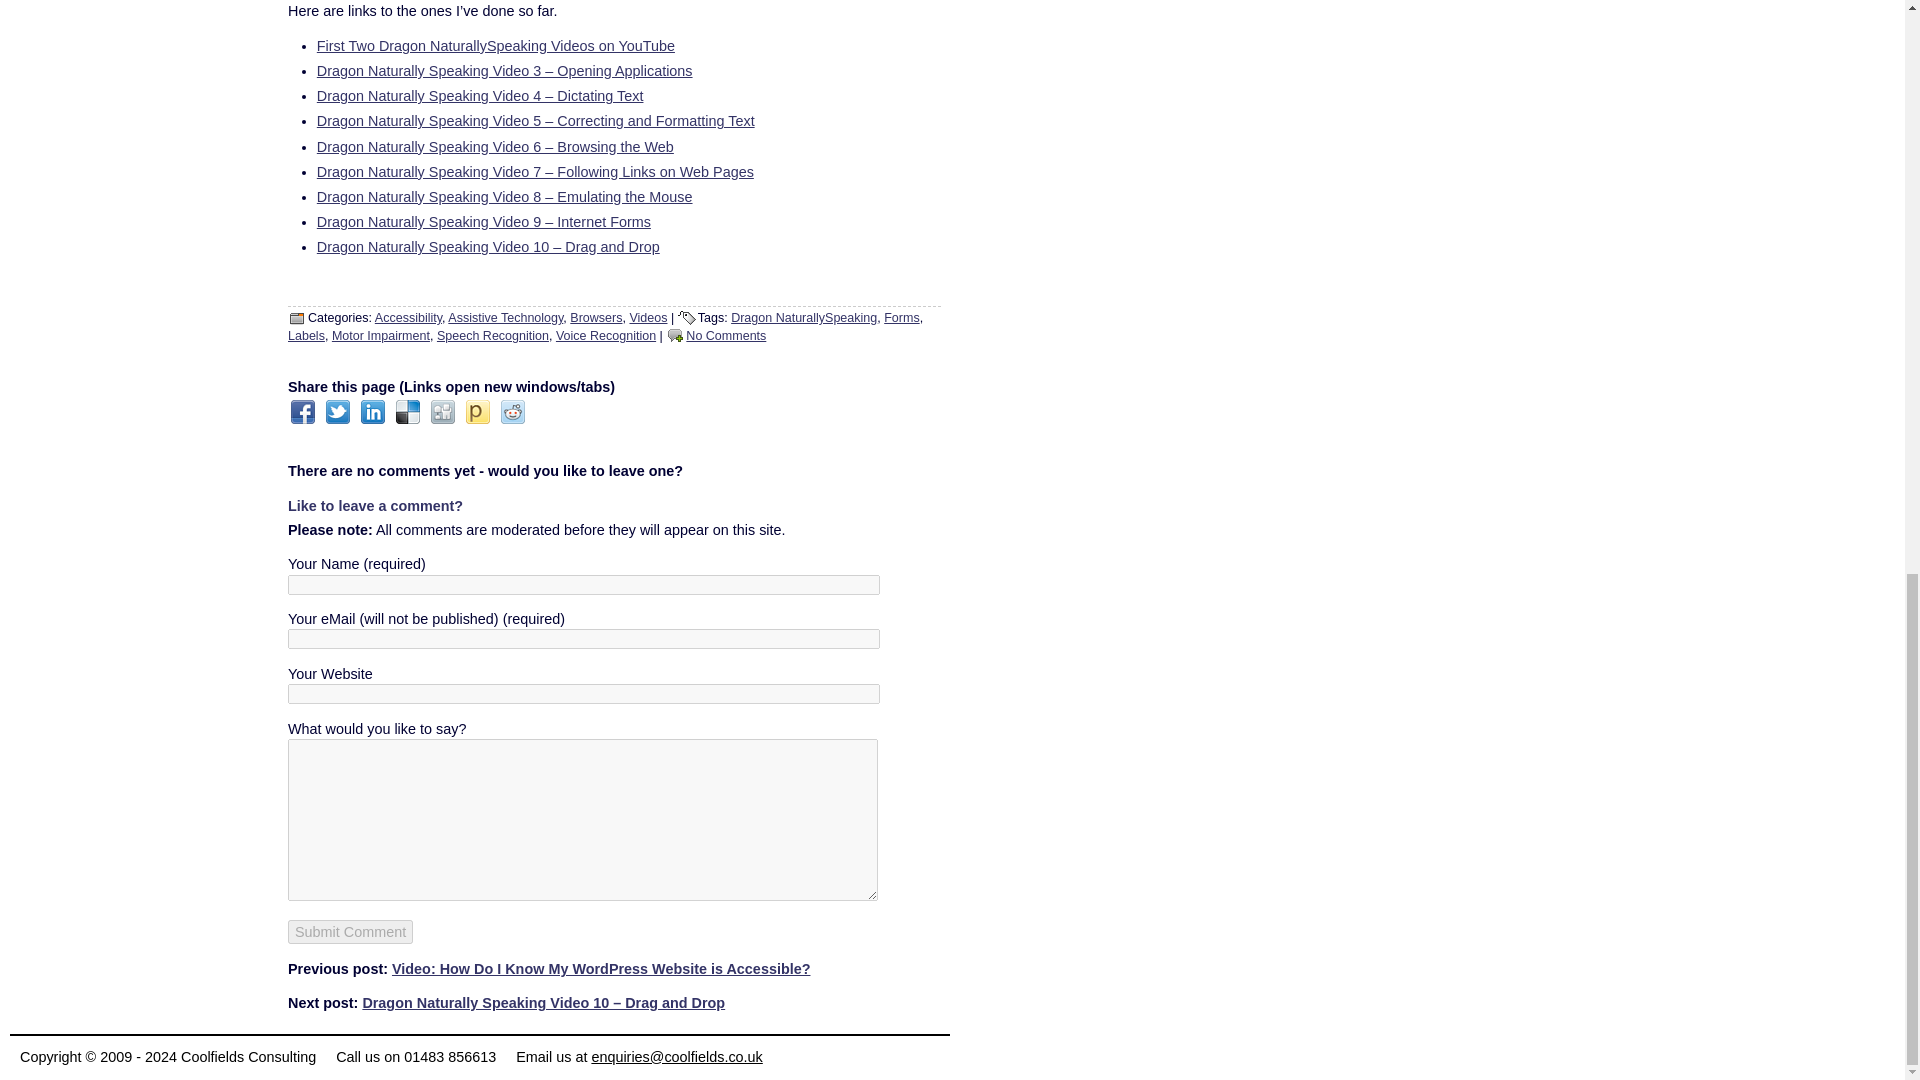  Describe the element at coordinates (493, 336) in the screenshot. I see `Speech Recognition` at that location.